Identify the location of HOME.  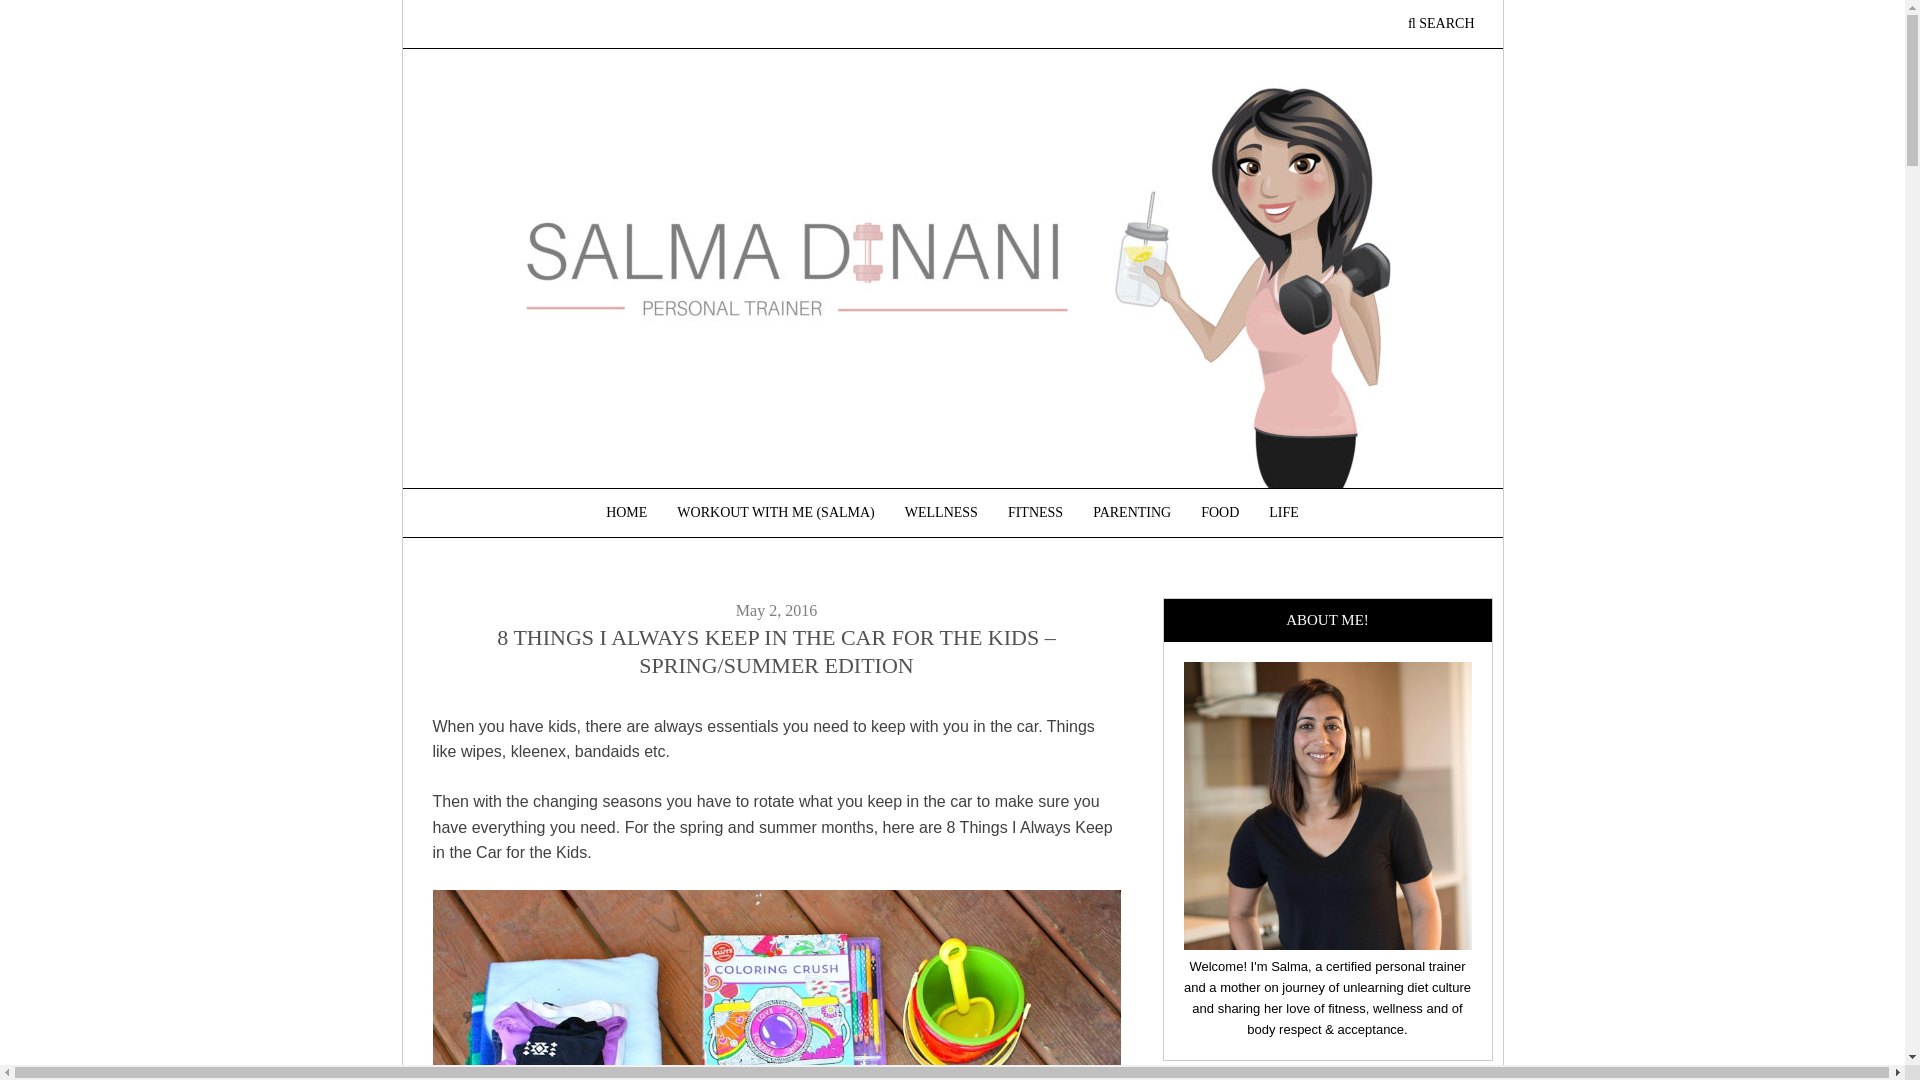
(626, 512).